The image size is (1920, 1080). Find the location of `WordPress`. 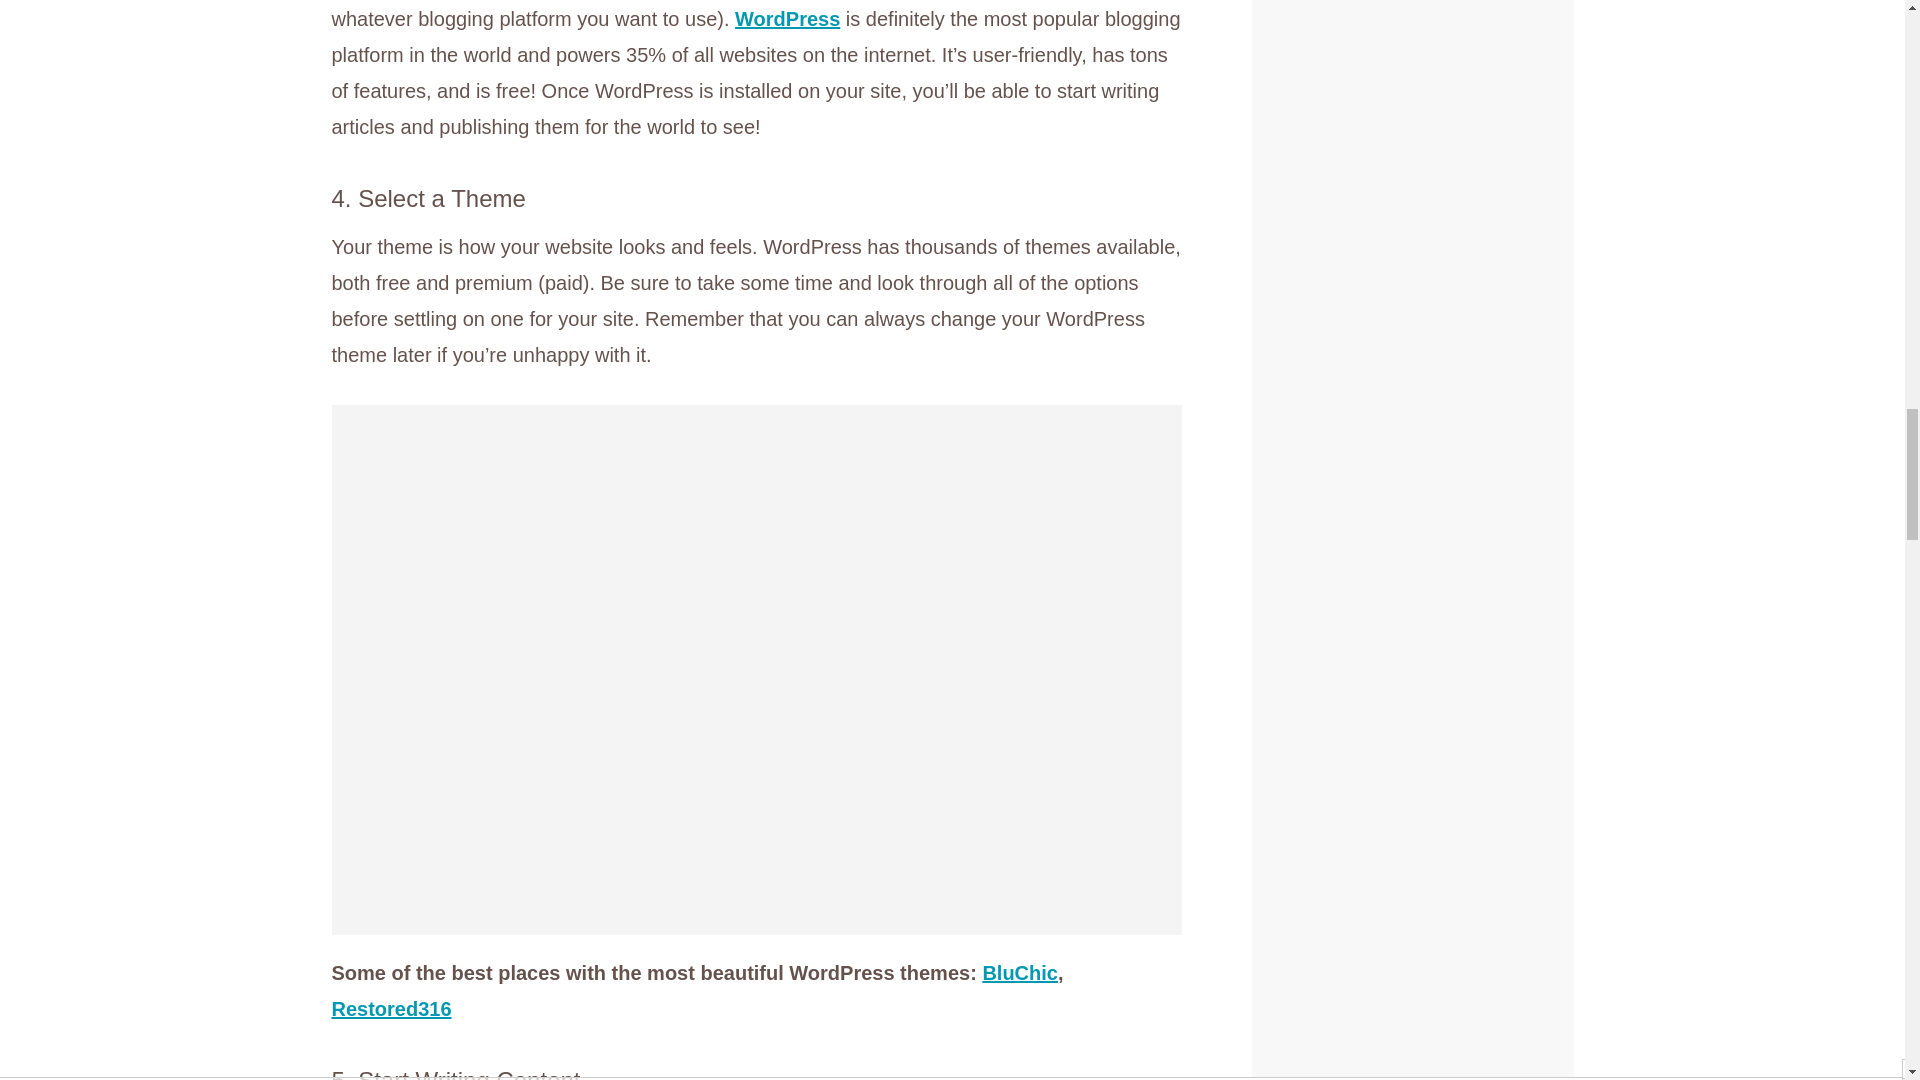

WordPress is located at coordinates (788, 18).